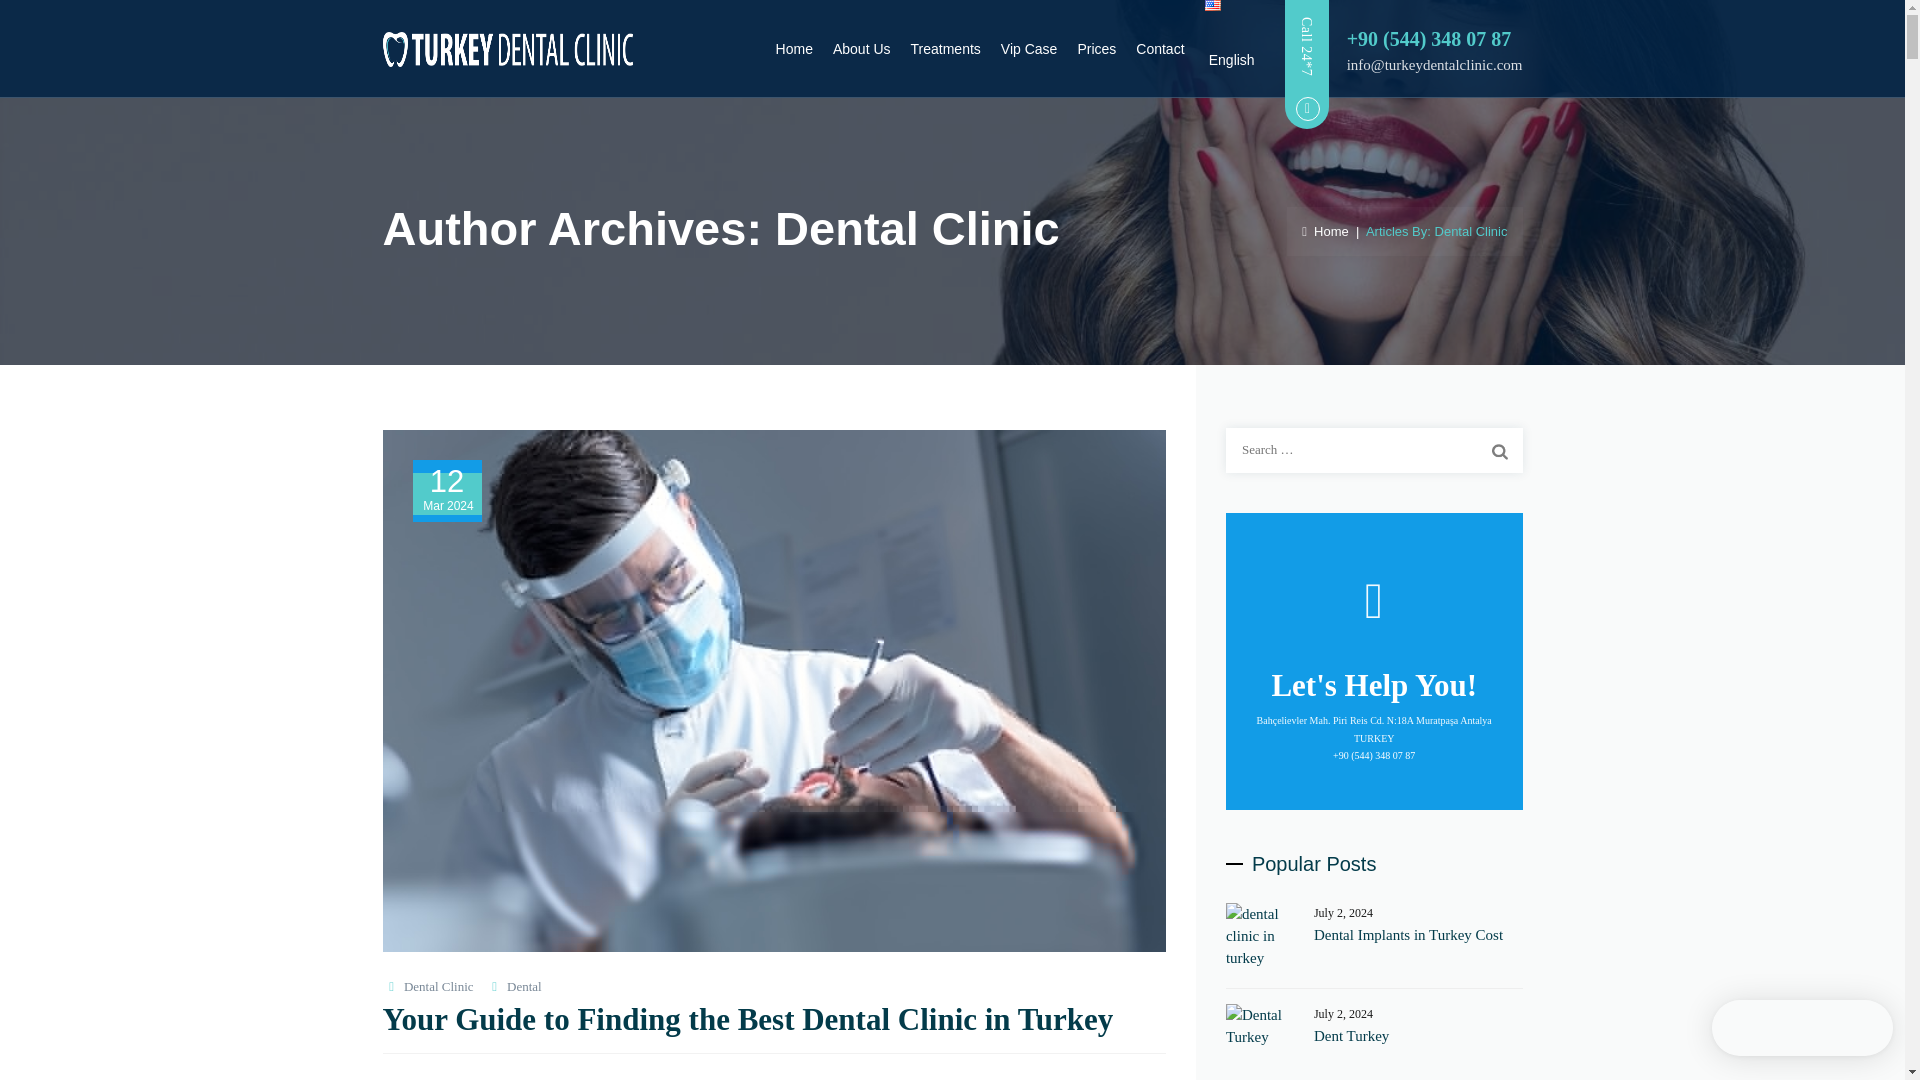 The width and height of the screenshot is (1920, 1080). Describe the element at coordinates (1499, 450) in the screenshot. I see `Search` at that location.